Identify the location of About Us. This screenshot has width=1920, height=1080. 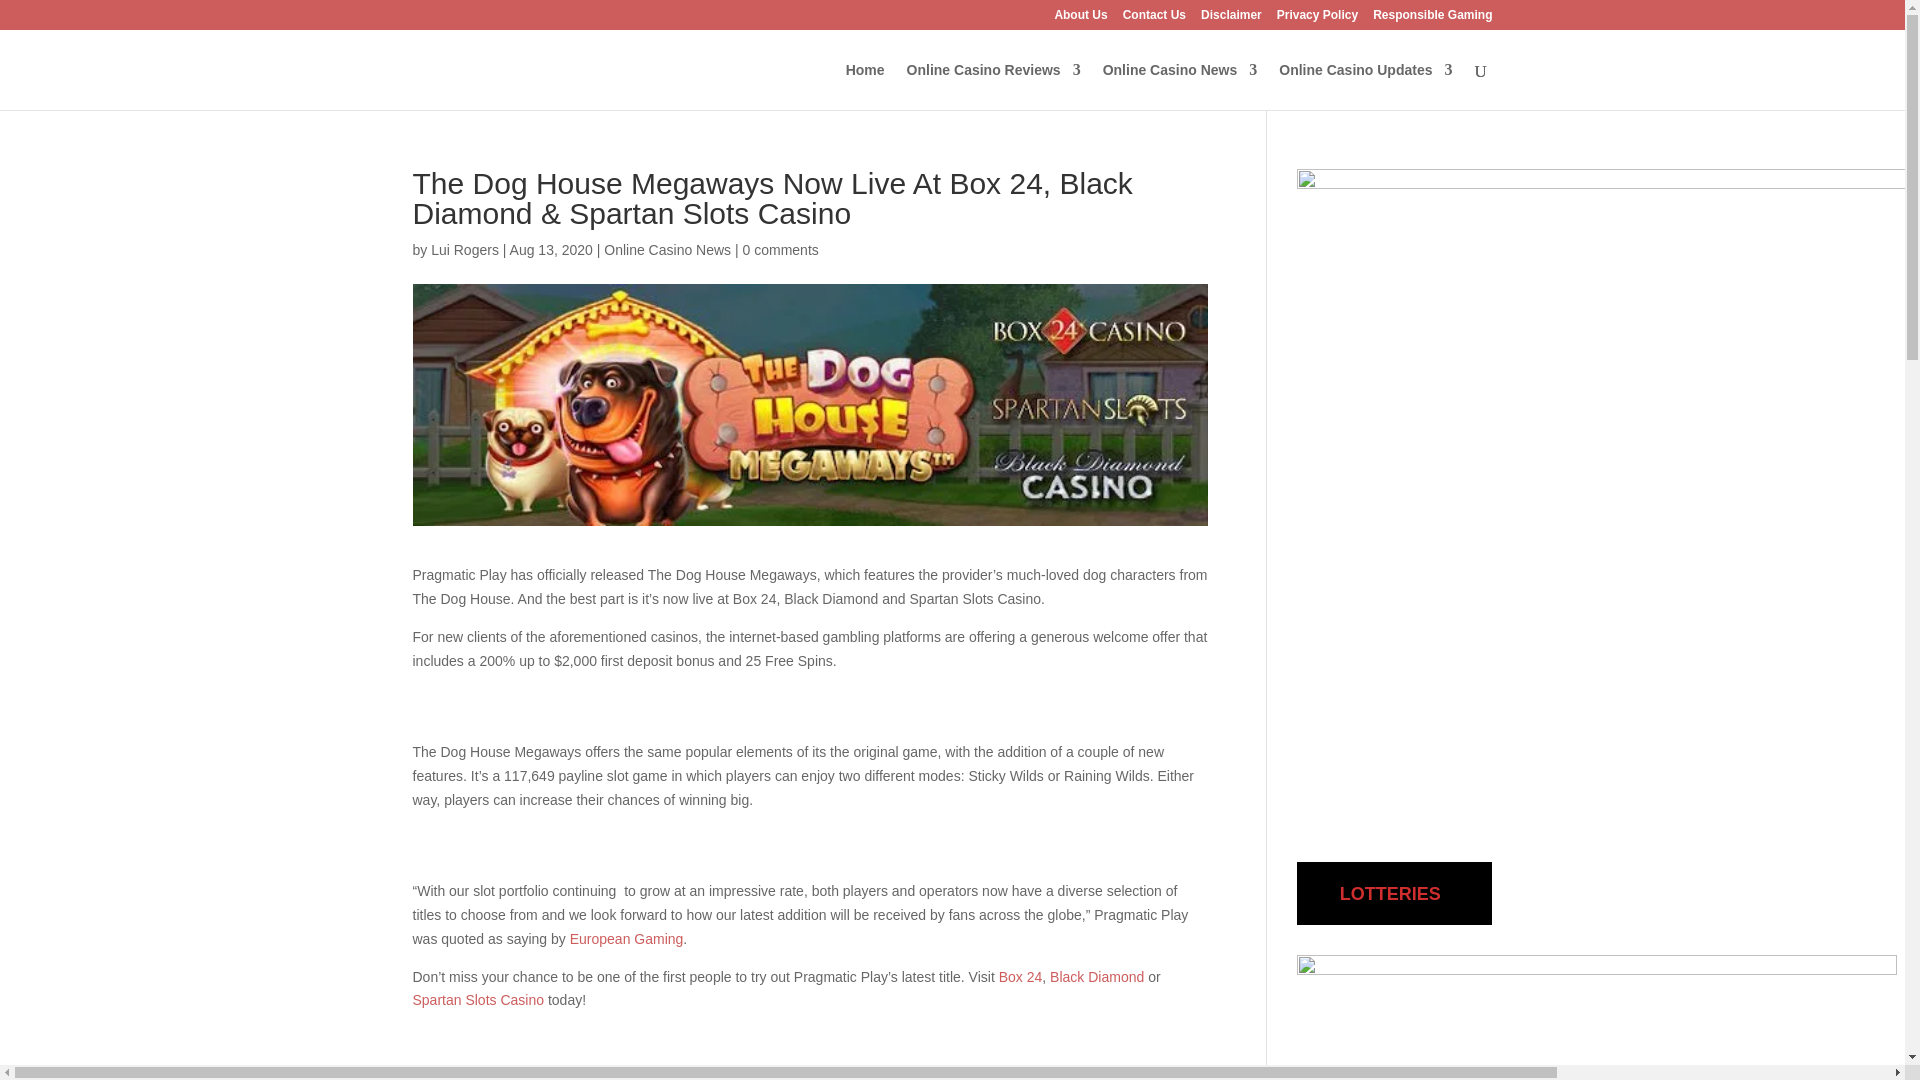
(1080, 19).